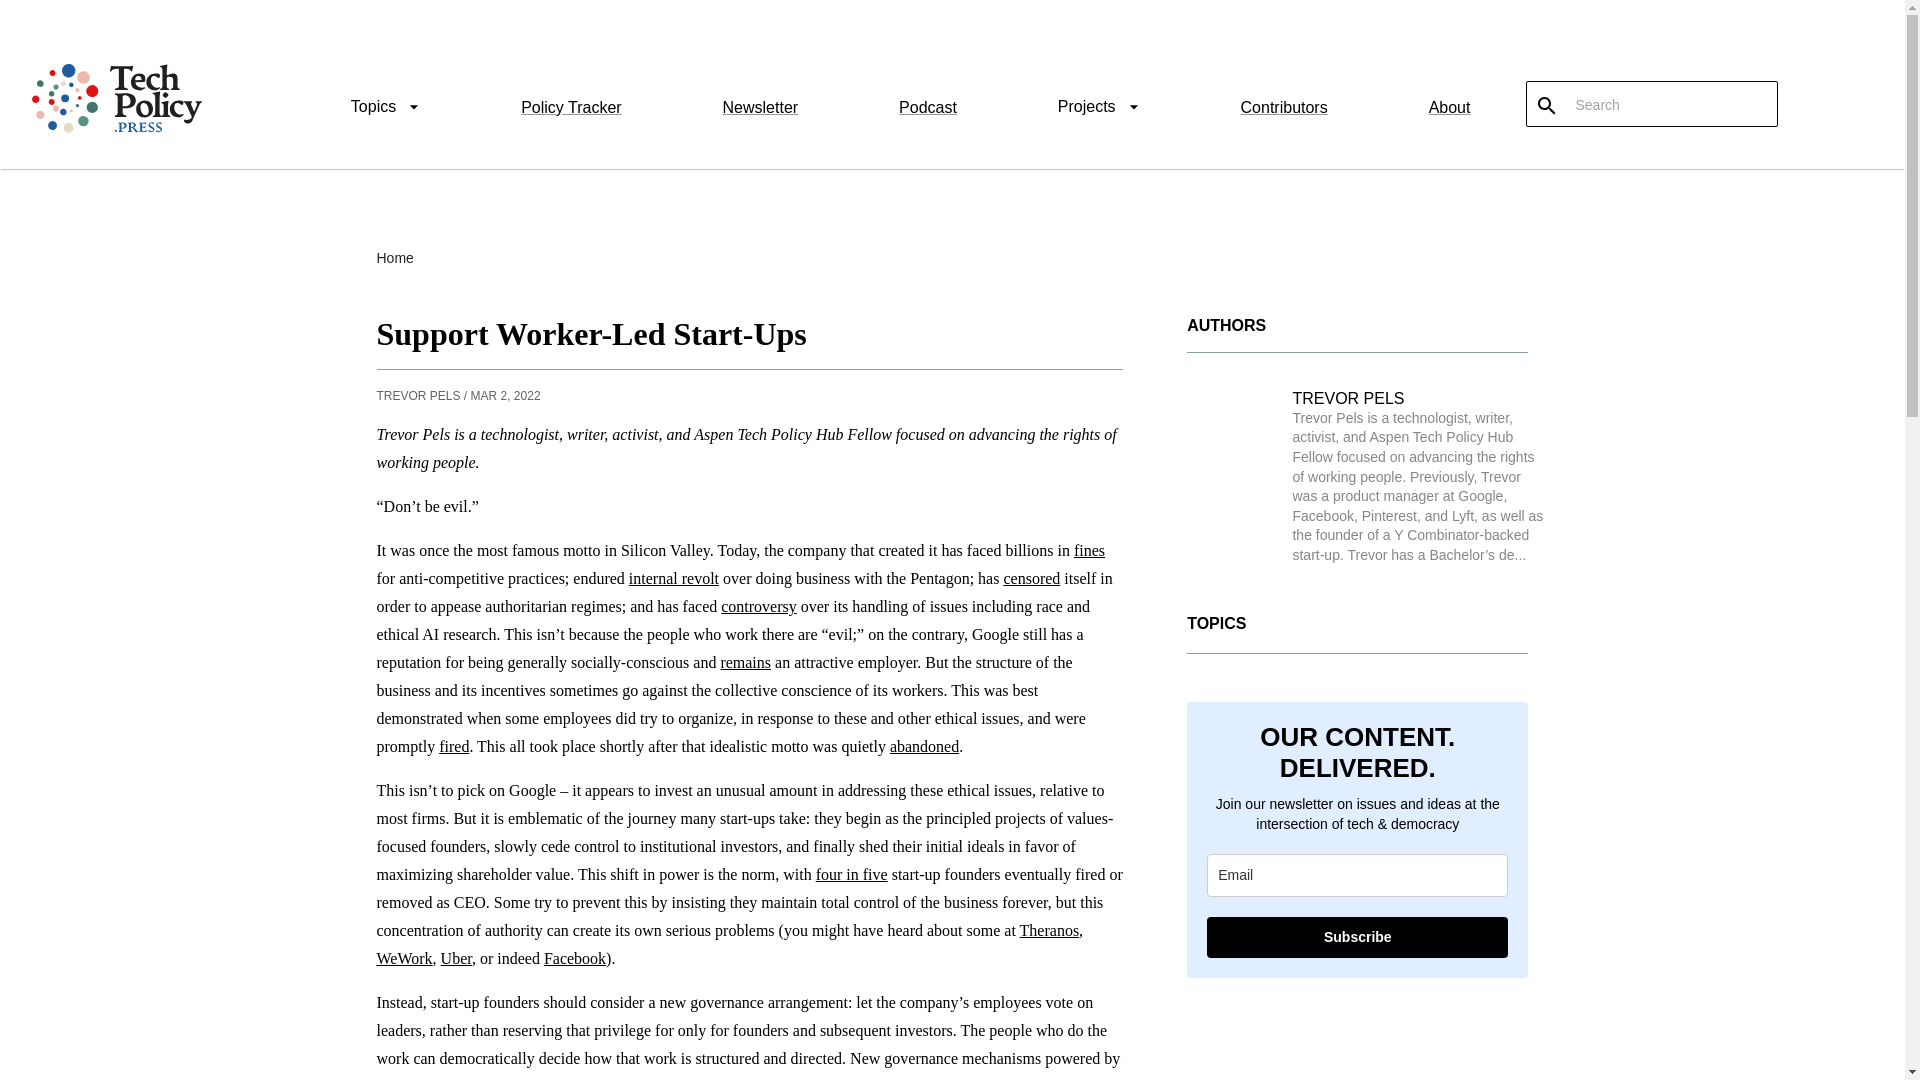  Describe the element at coordinates (1049, 930) in the screenshot. I see `Theranos` at that location.